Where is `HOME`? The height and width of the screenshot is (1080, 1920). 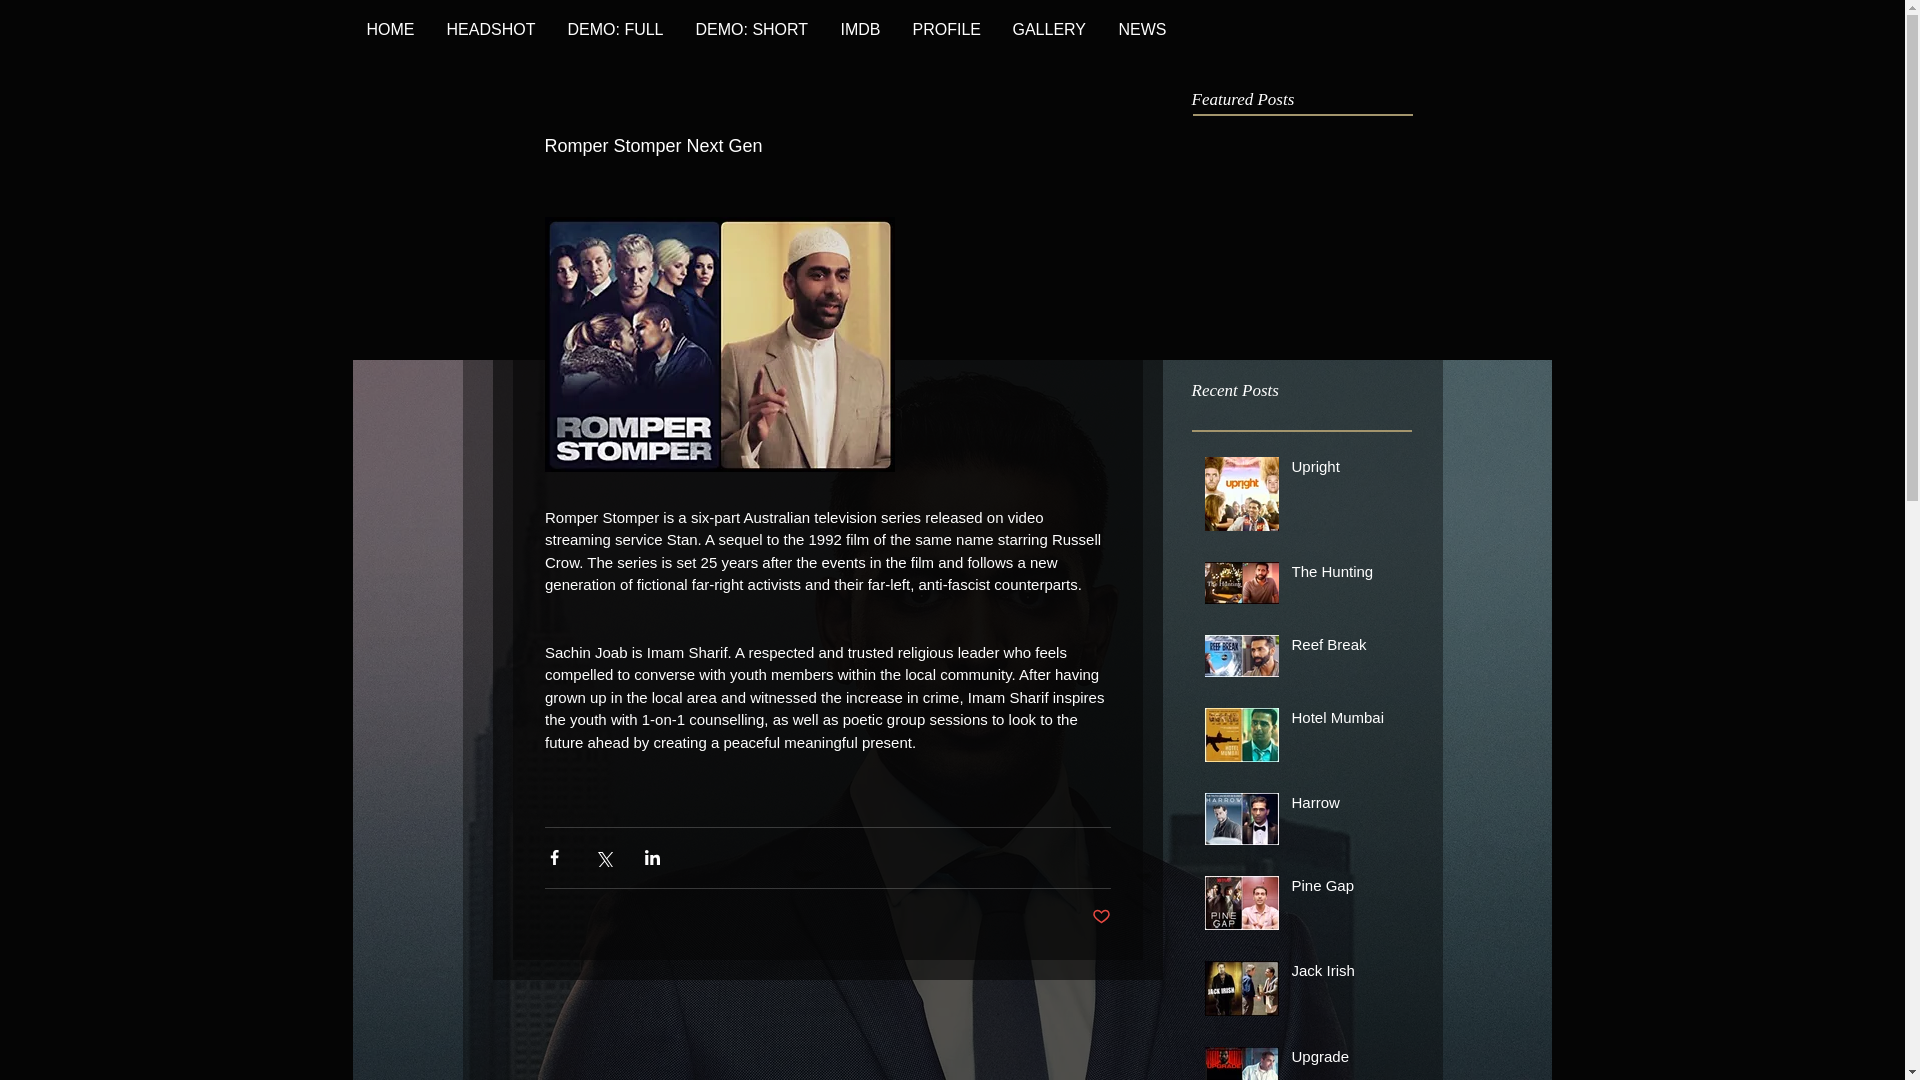
HOME is located at coordinates (390, 30).